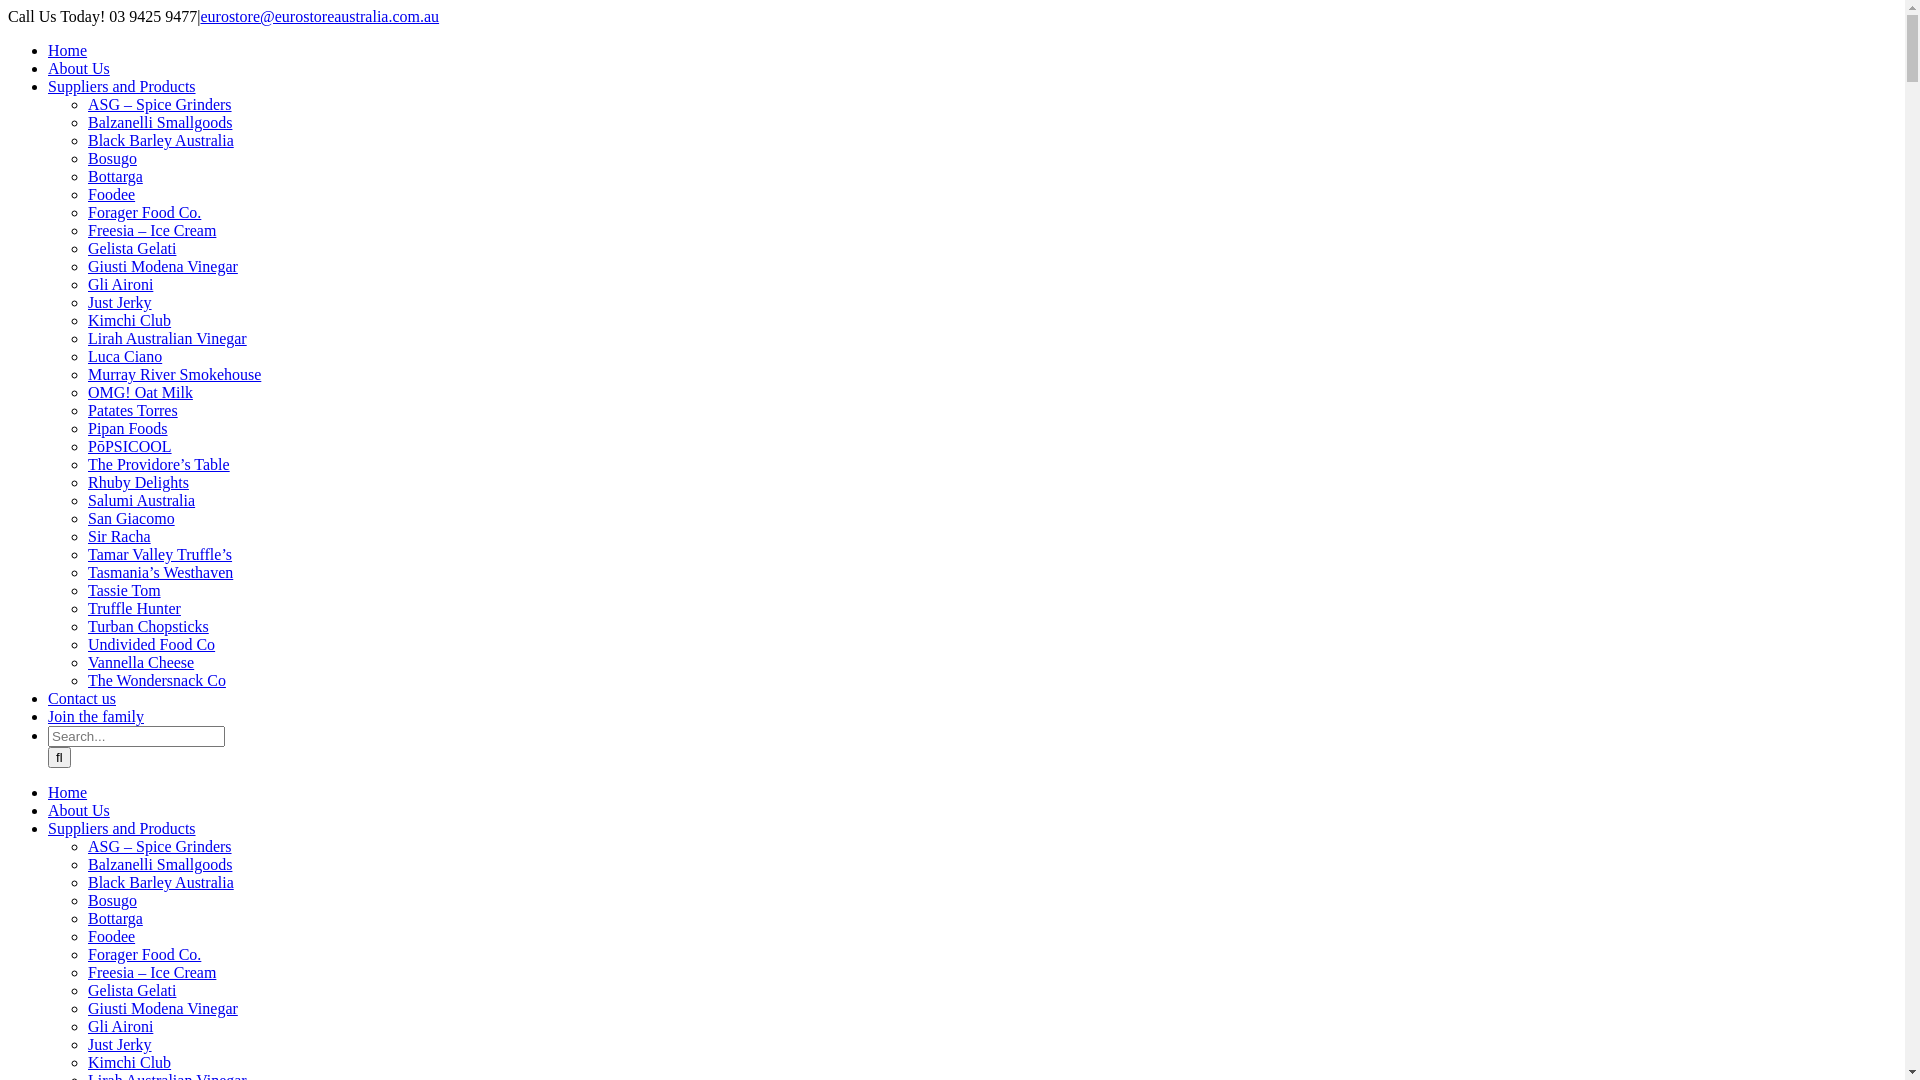 The height and width of the screenshot is (1080, 1920). What do you see at coordinates (120, 284) in the screenshot?
I see `Gli Aironi` at bounding box center [120, 284].